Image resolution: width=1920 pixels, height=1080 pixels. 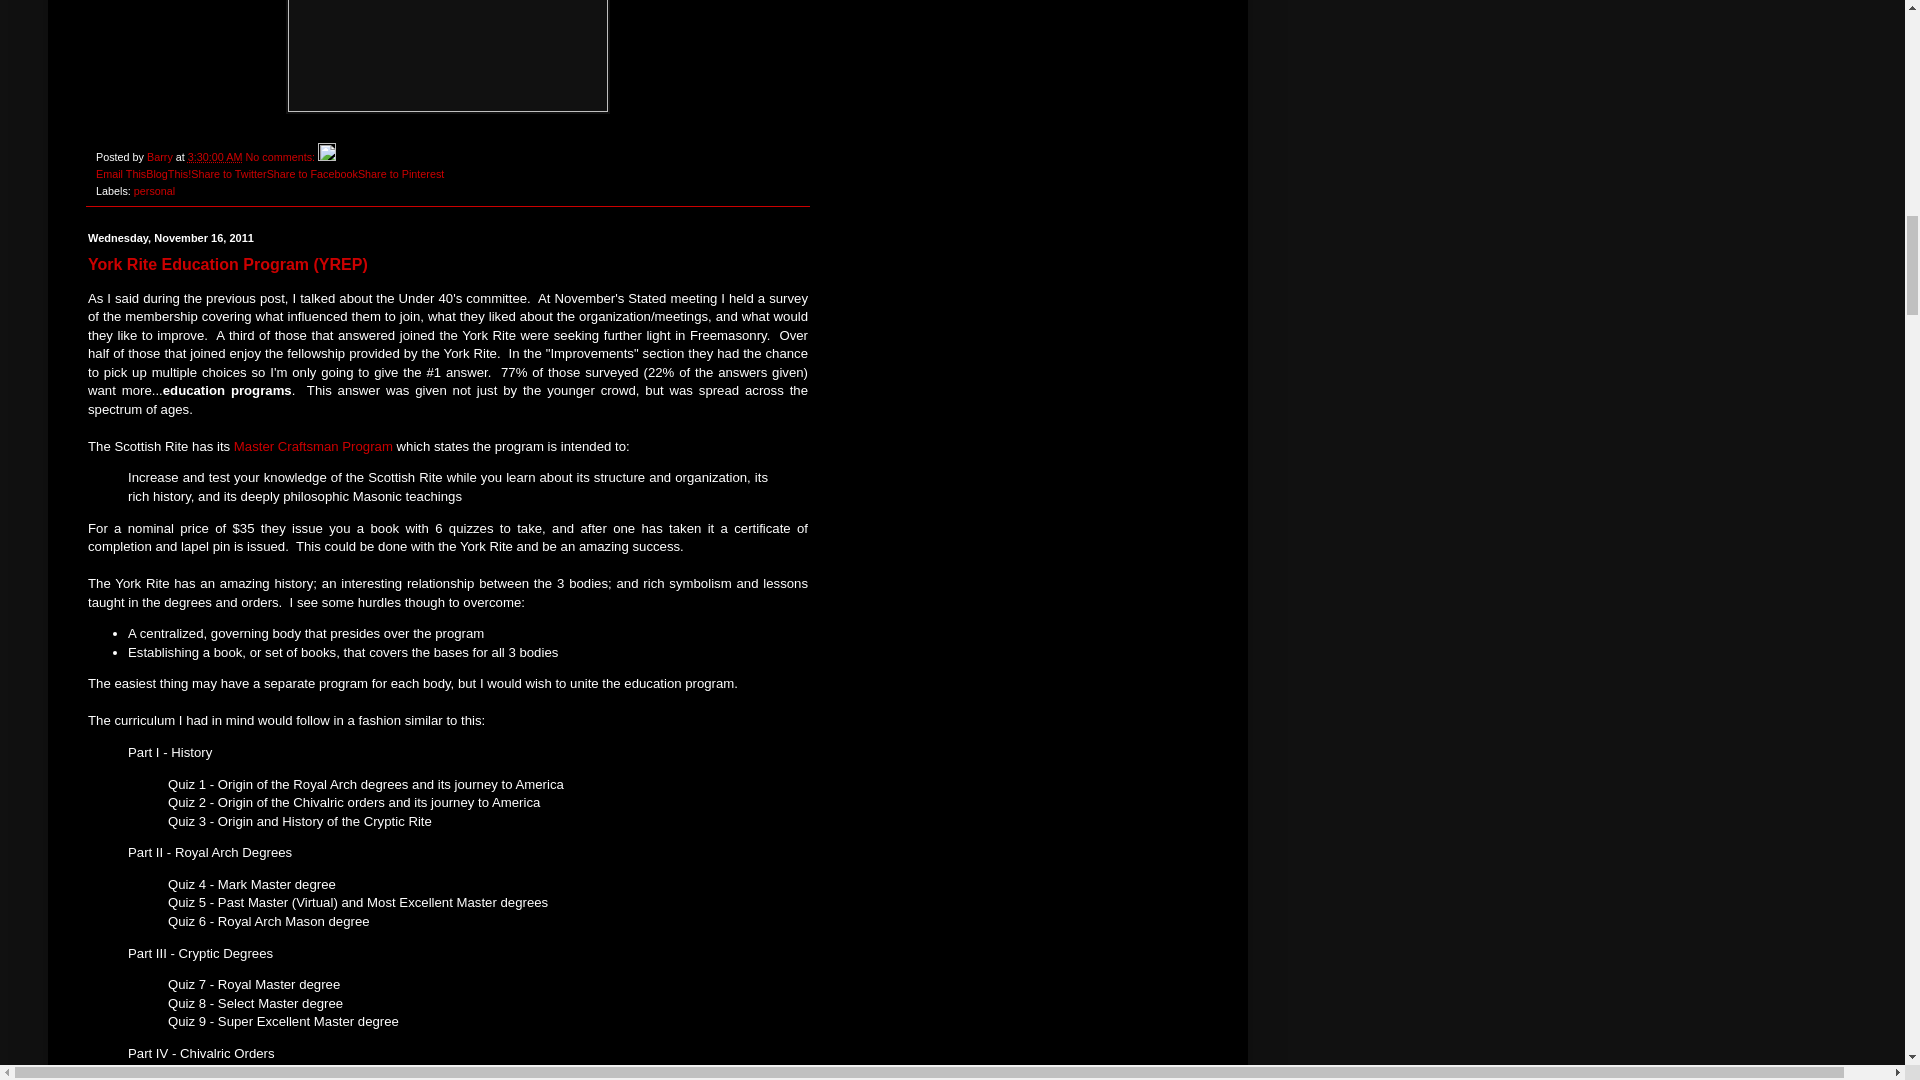 I want to click on Barry, so click(x=162, y=157).